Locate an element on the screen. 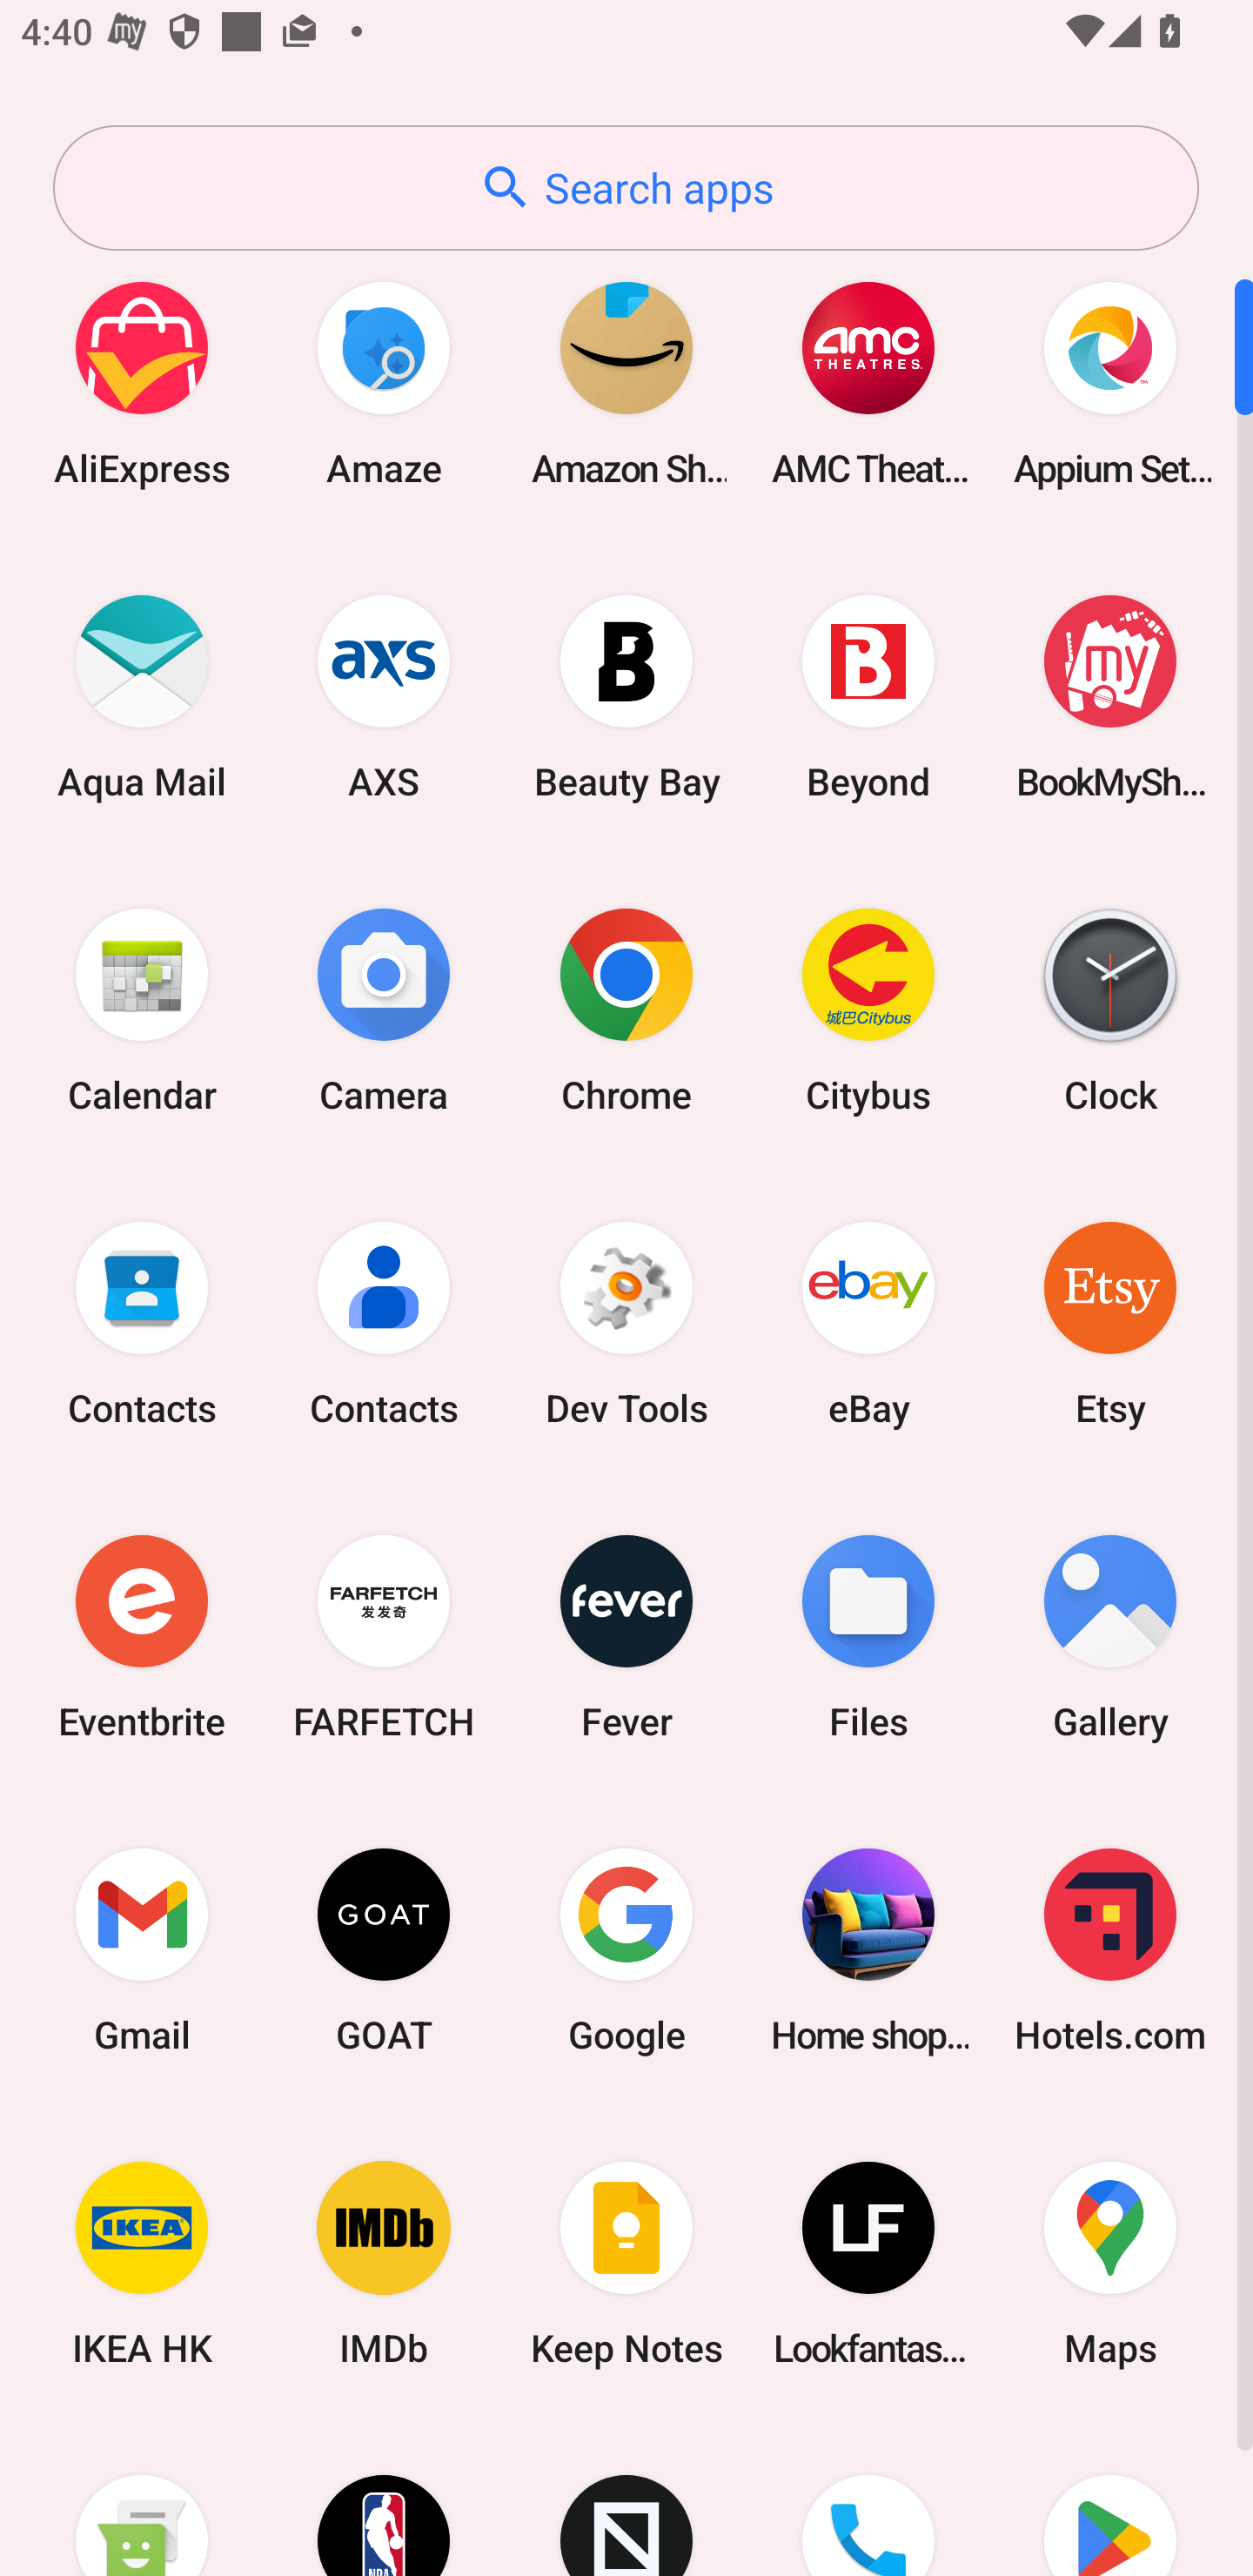 The width and height of the screenshot is (1253, 2576). AMC Theatres is located at coordinates (868, 383).